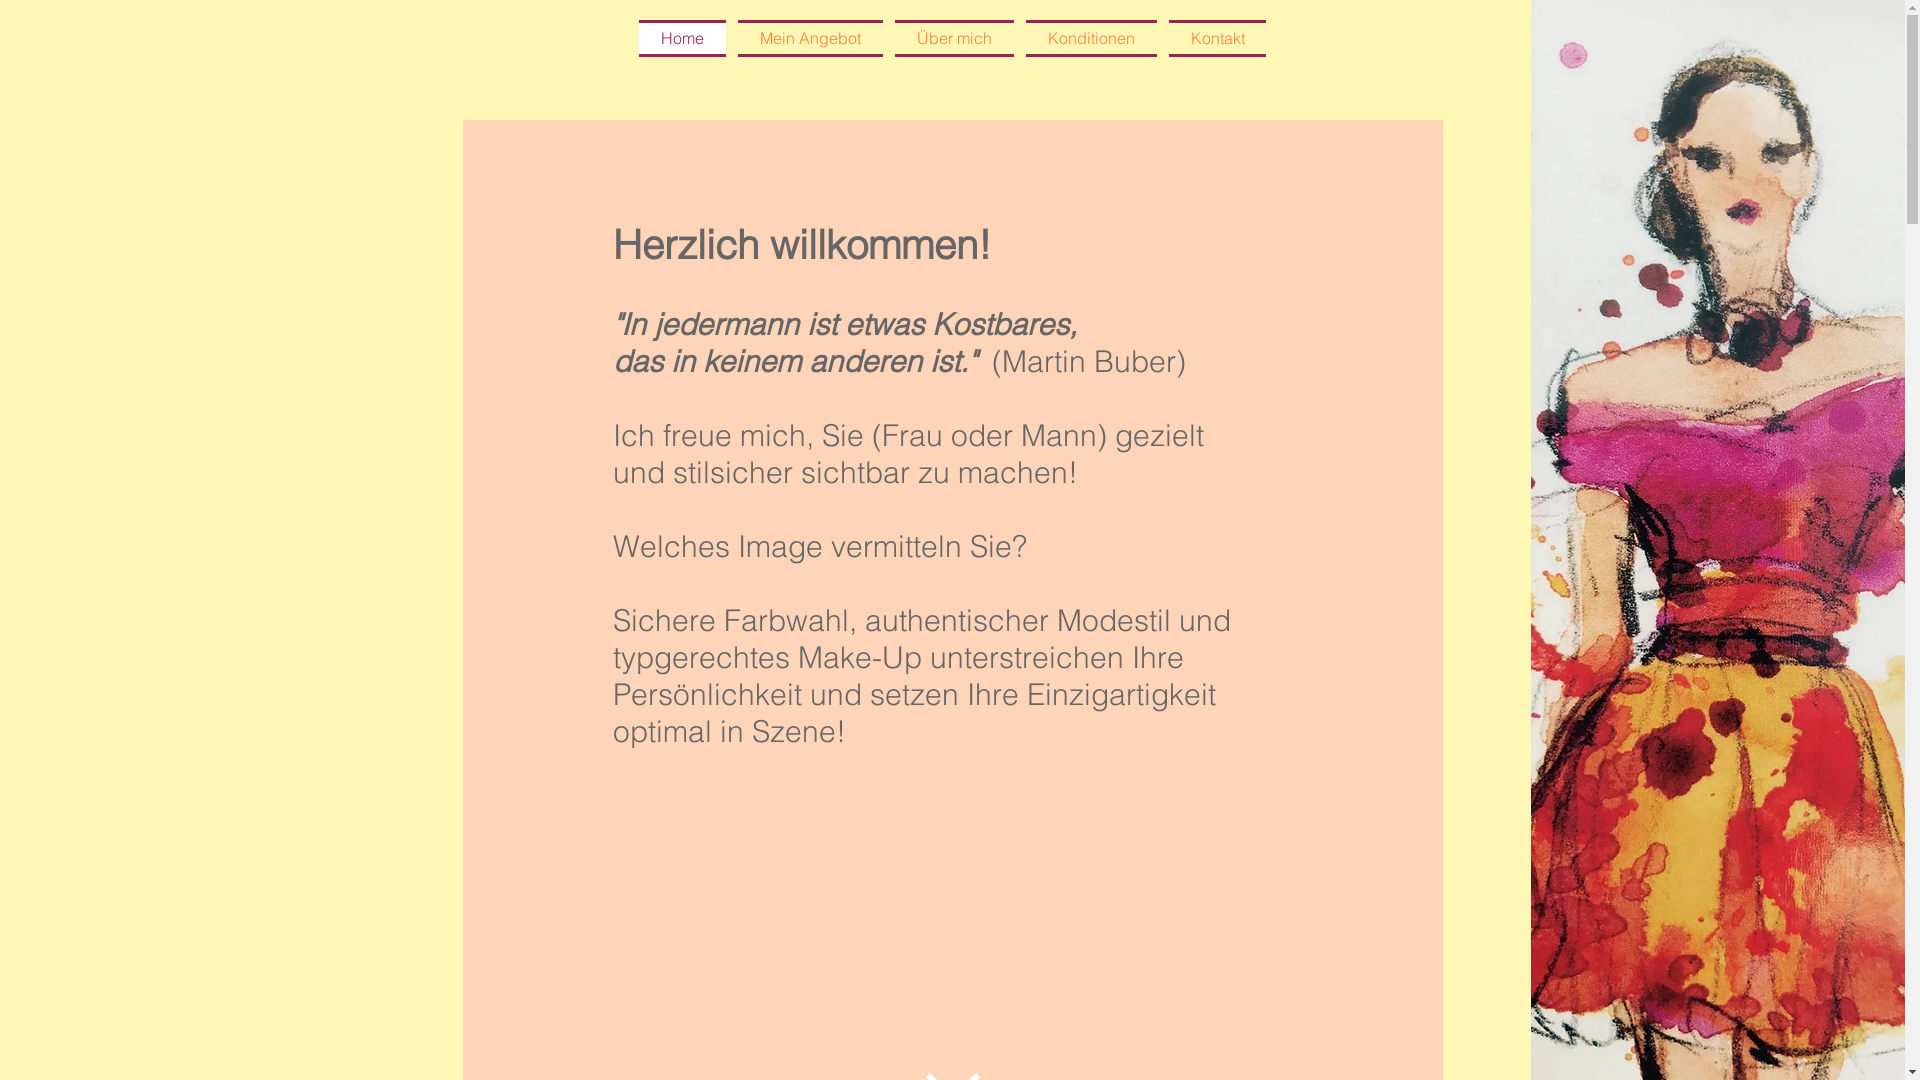  What do you see at coordinates (1092, 38) in the screenshot?
I see `Konditionen` at bounding box center [1092, 38].